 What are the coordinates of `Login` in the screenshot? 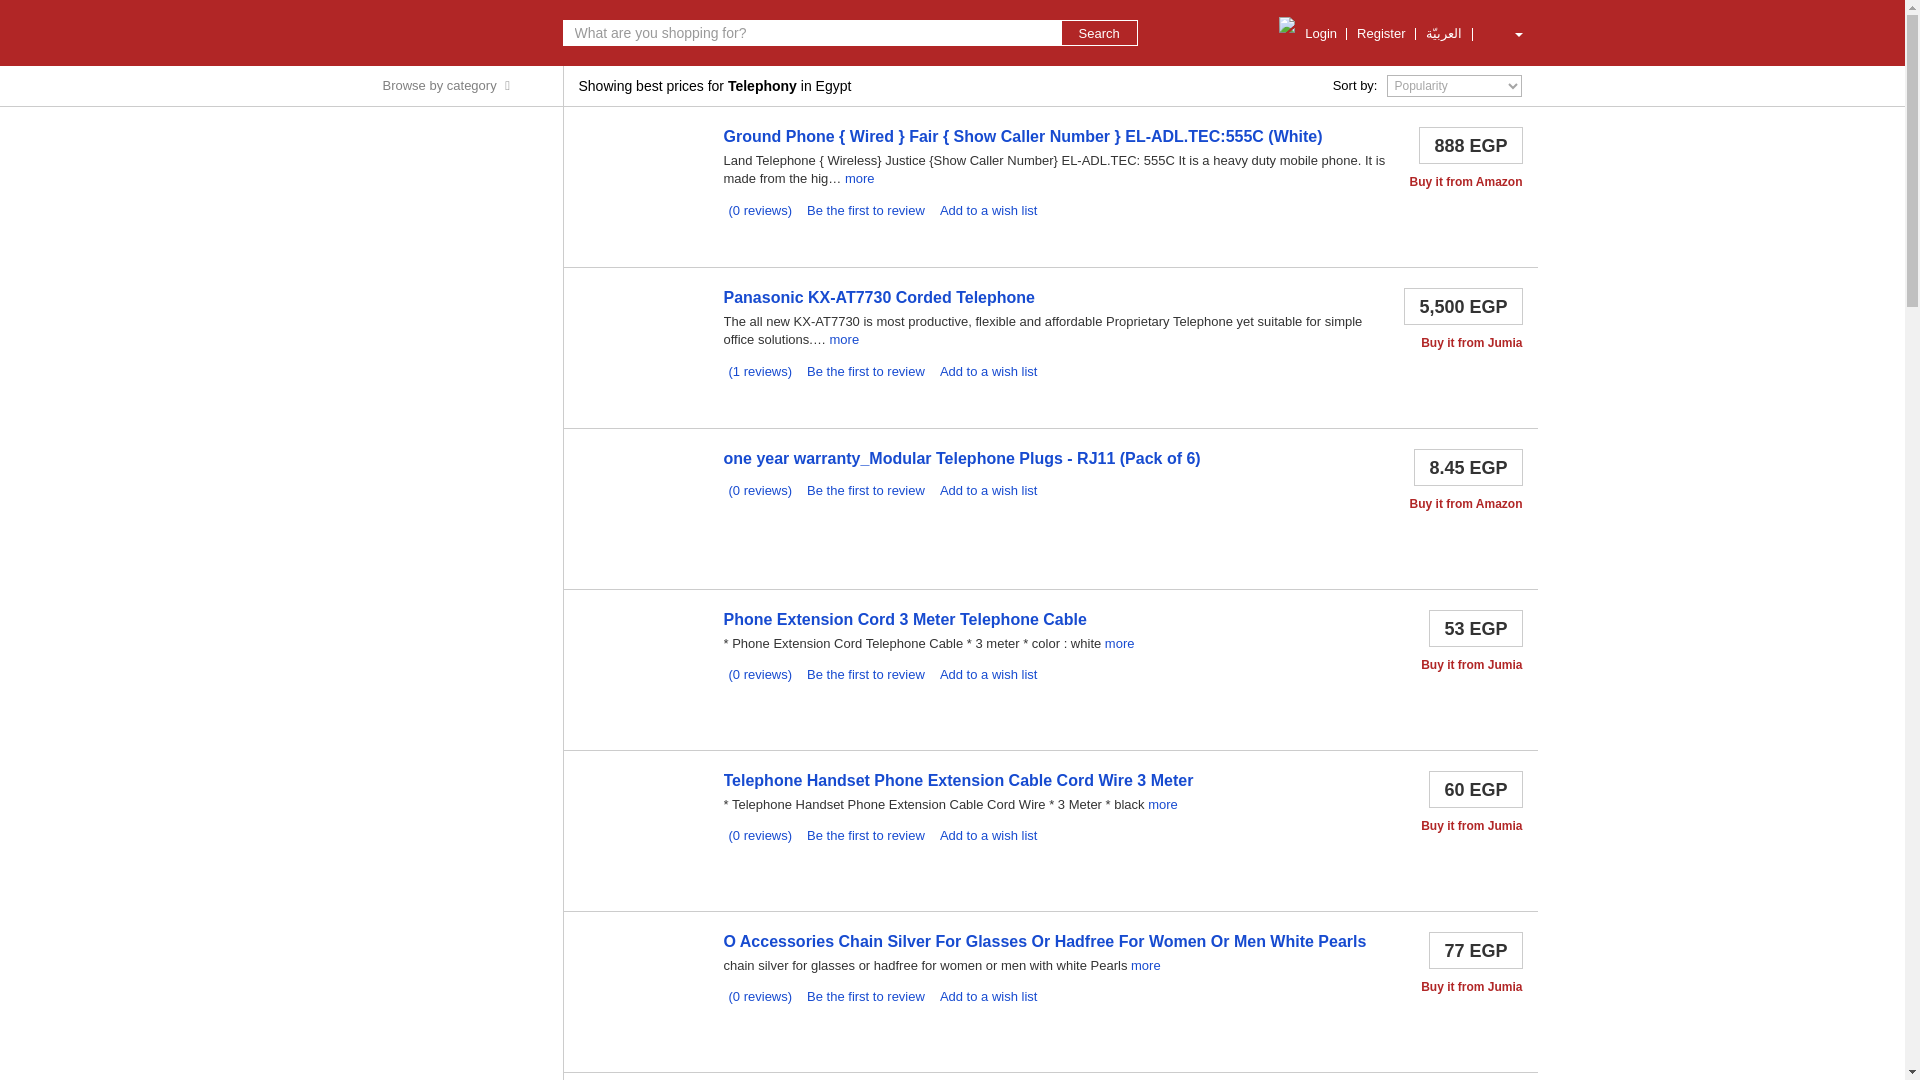 It's located at (1320, 34).